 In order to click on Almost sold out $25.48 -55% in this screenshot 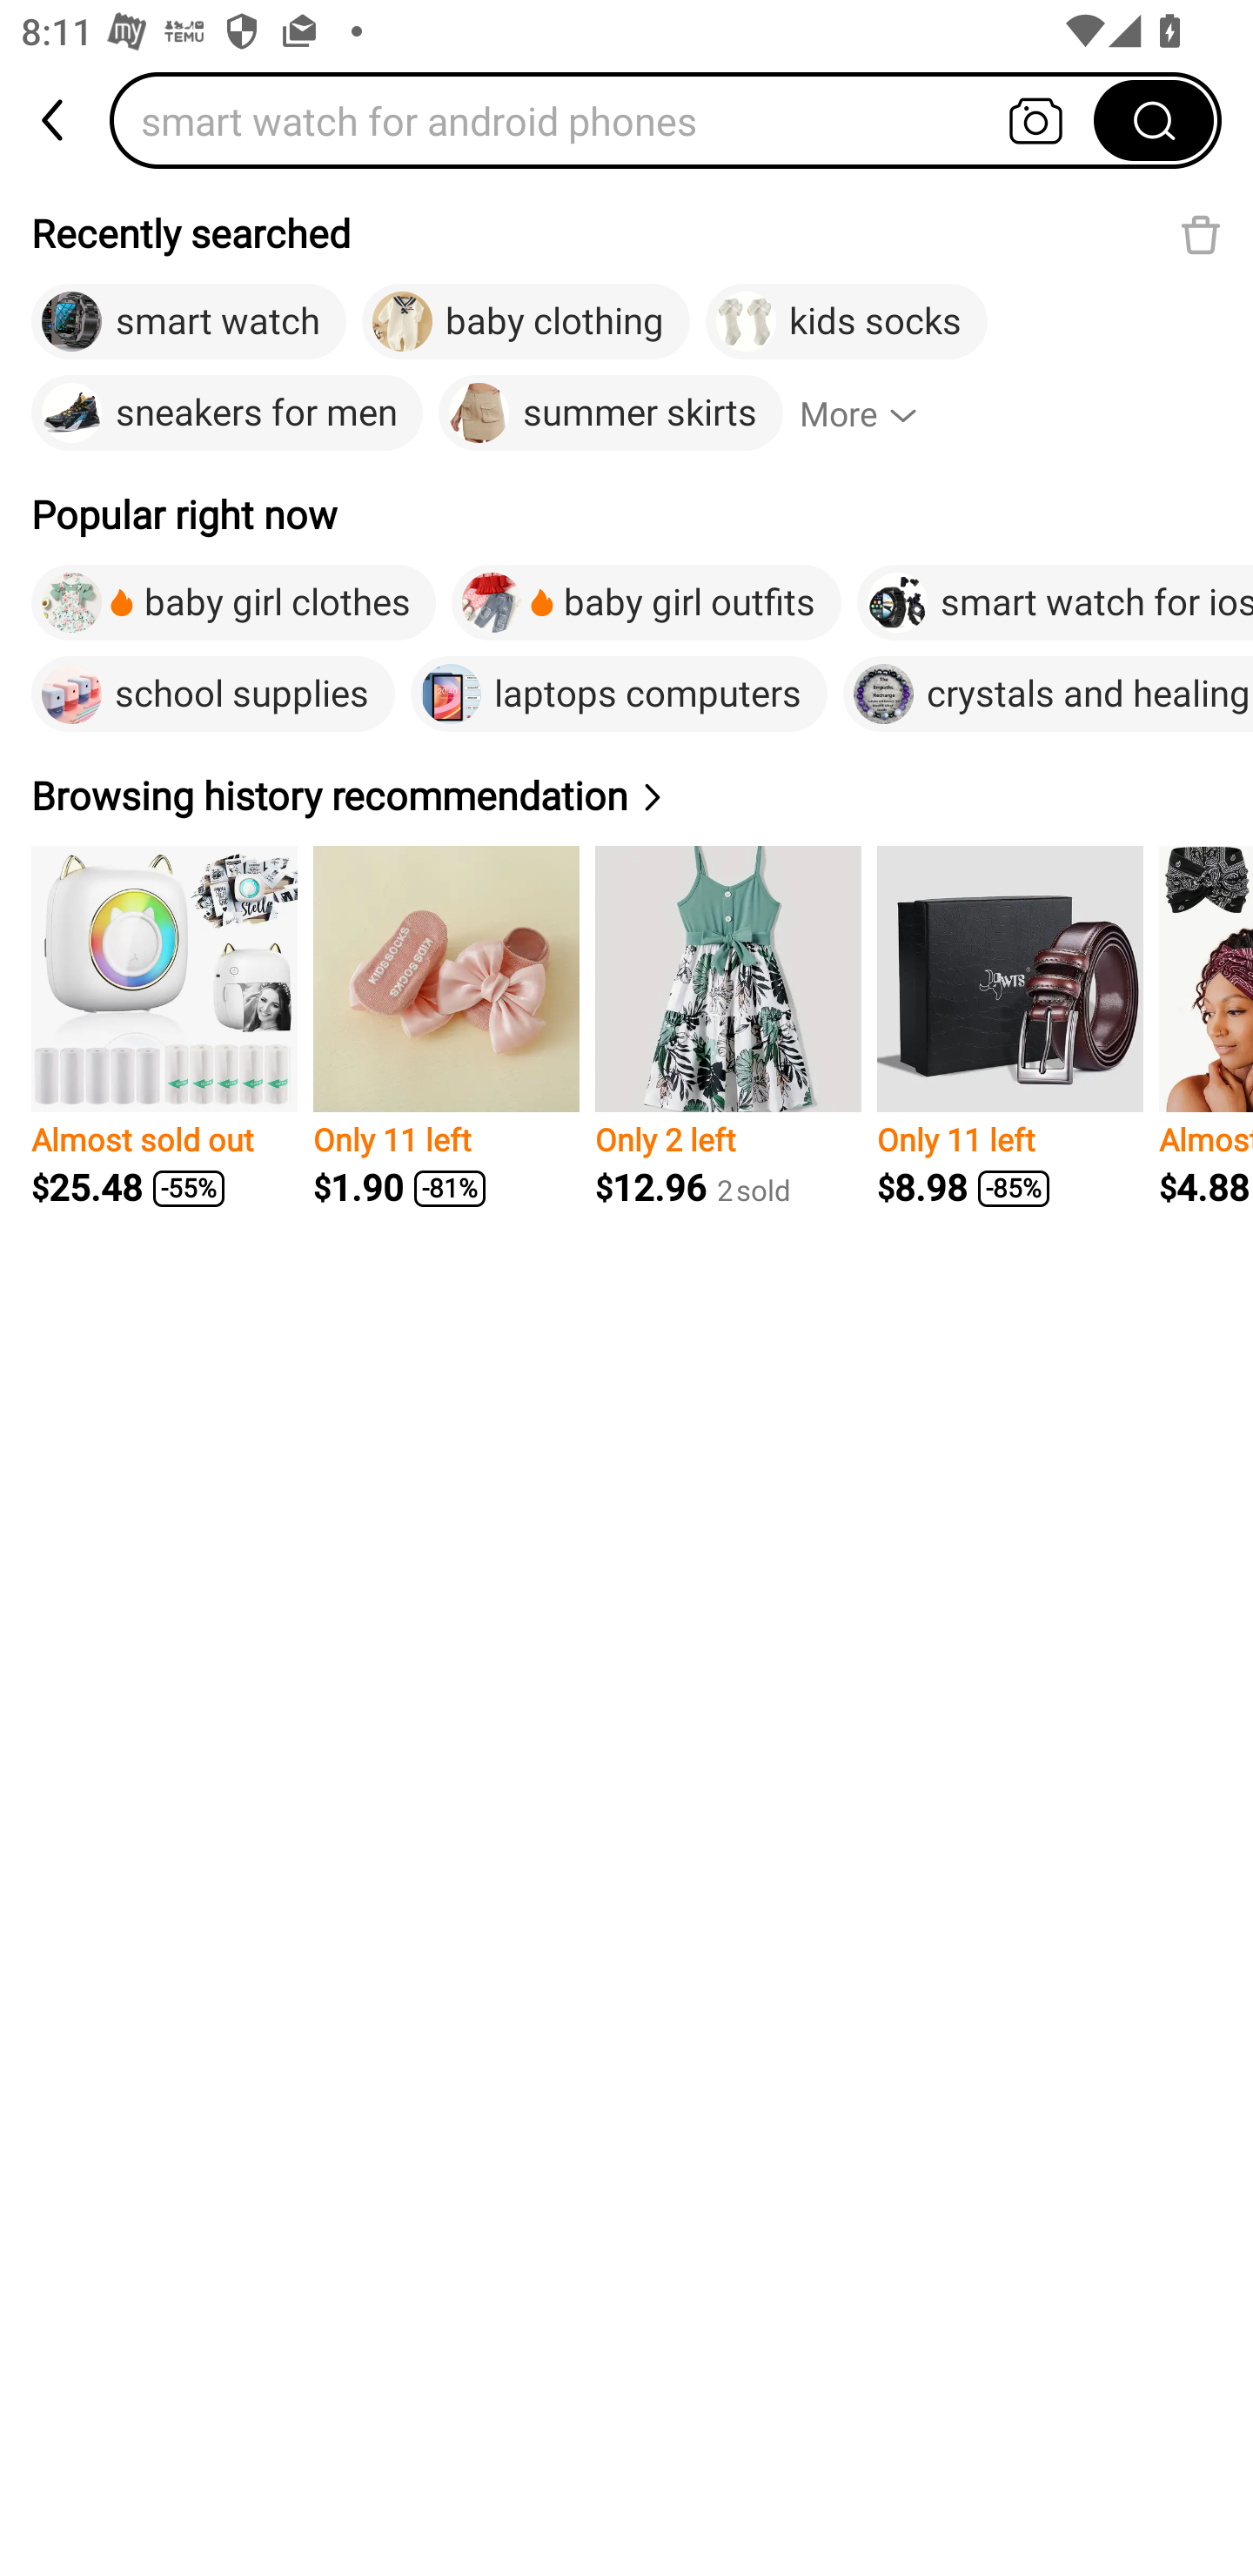, I will do `click(164, 1027)`.